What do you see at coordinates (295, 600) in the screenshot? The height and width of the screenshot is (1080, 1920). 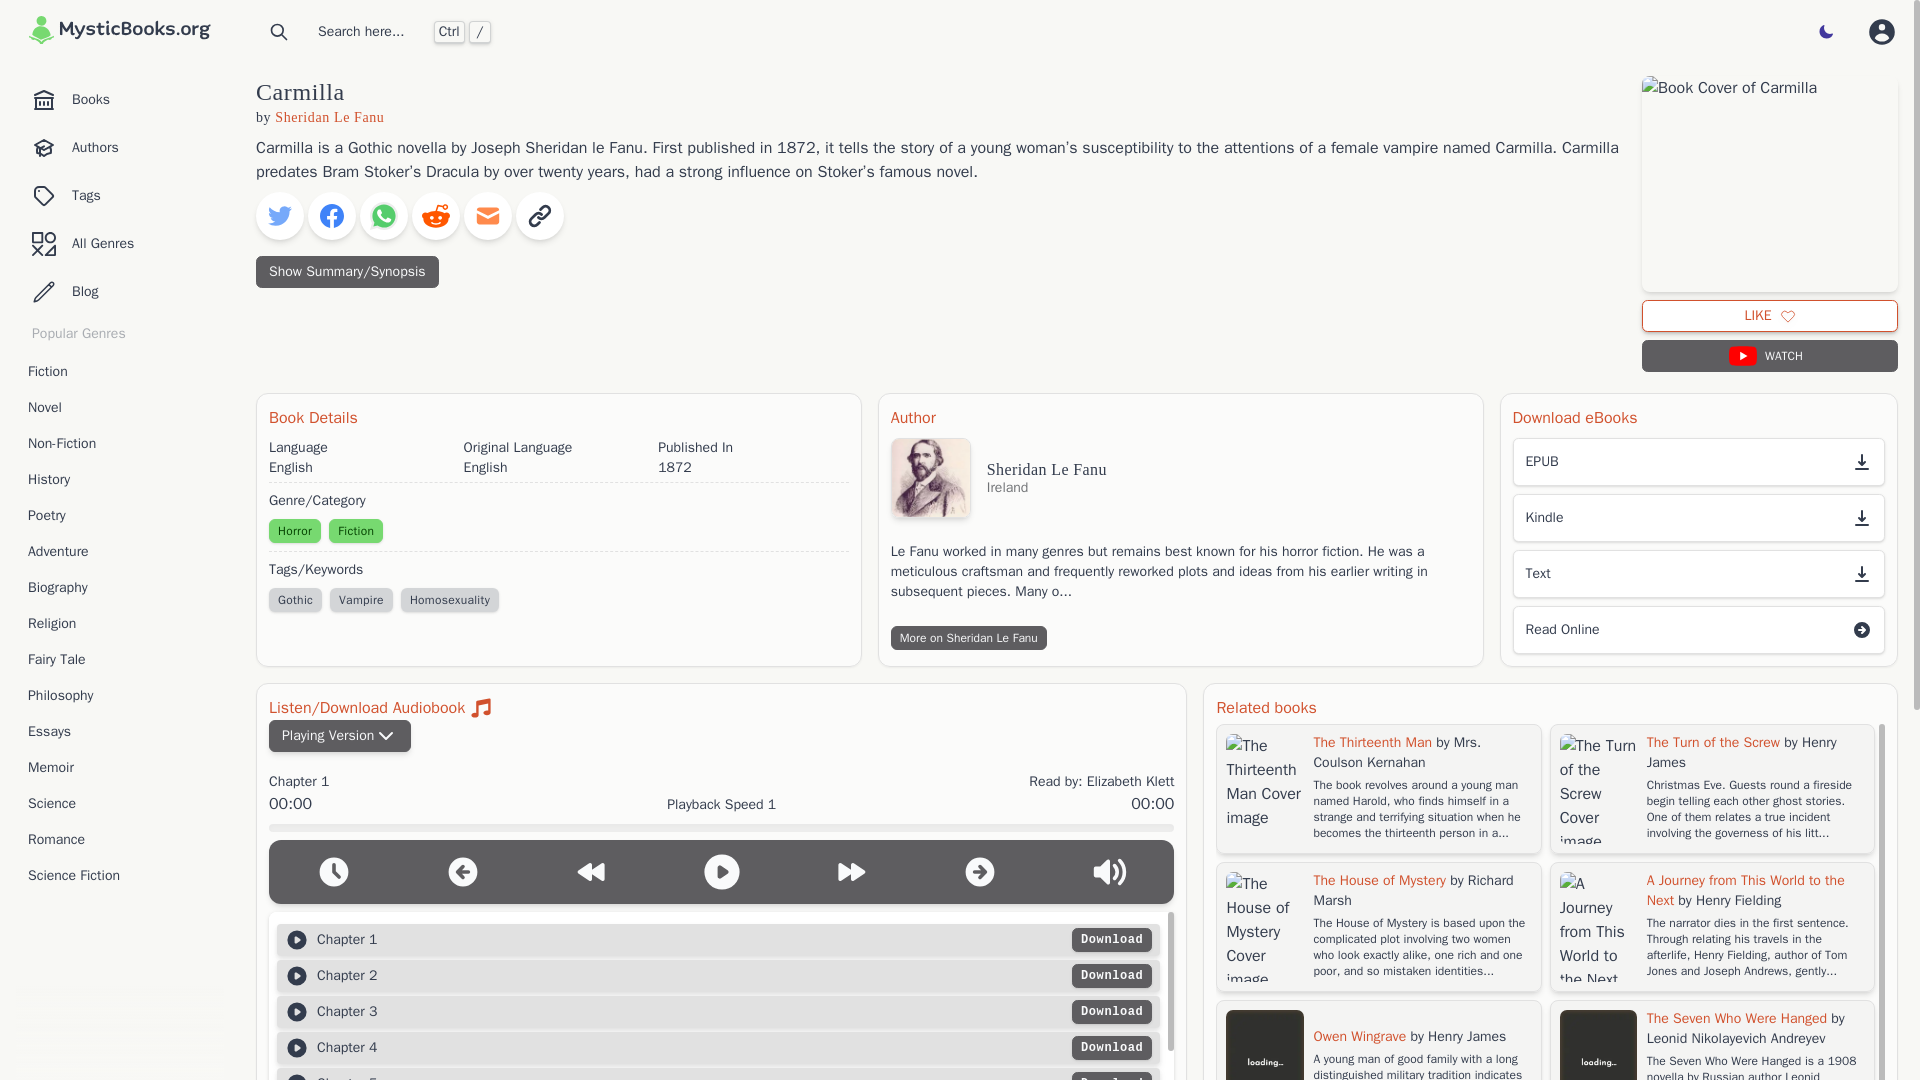 I see `Gothic` at bounding box center [295, 600].